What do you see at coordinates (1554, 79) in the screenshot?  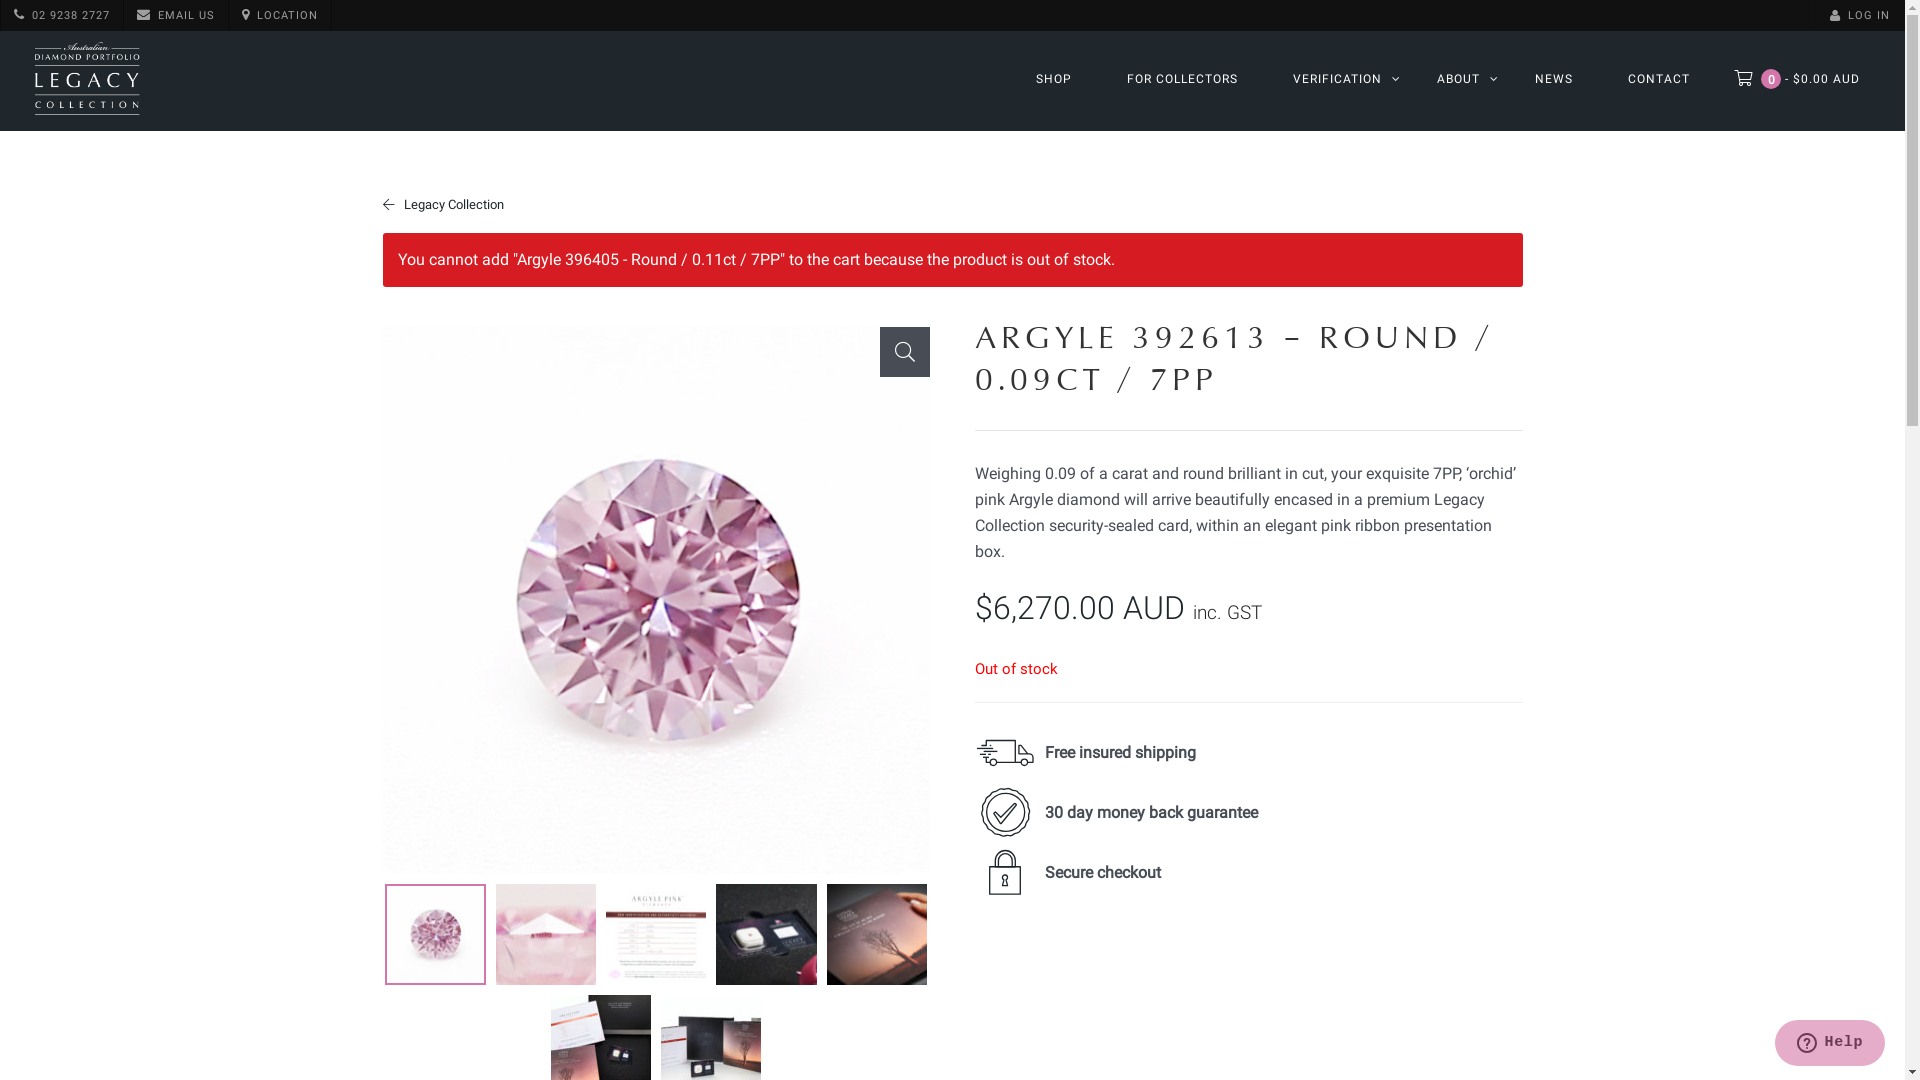 I see `NEWS` at bounding box center [1554, 79].